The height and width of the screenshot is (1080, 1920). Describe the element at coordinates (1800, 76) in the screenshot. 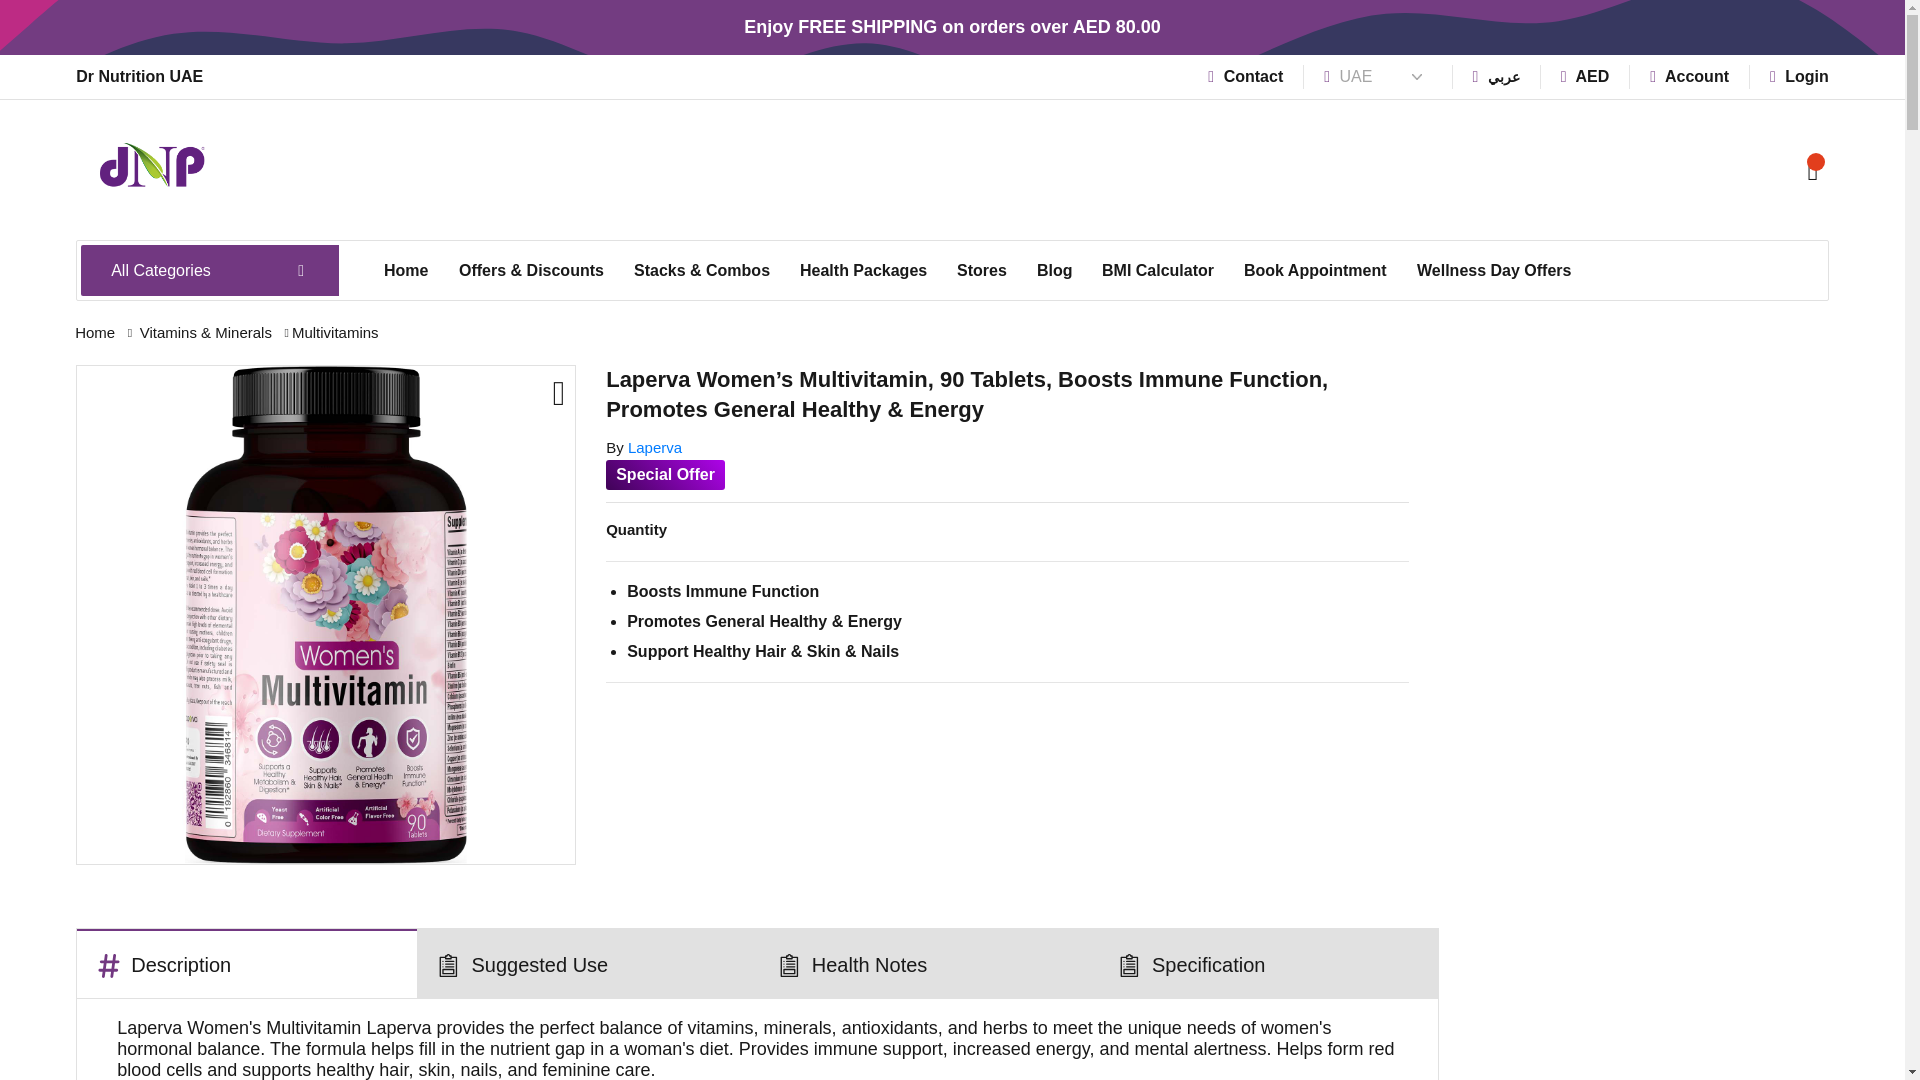

I see `Login` at that location.